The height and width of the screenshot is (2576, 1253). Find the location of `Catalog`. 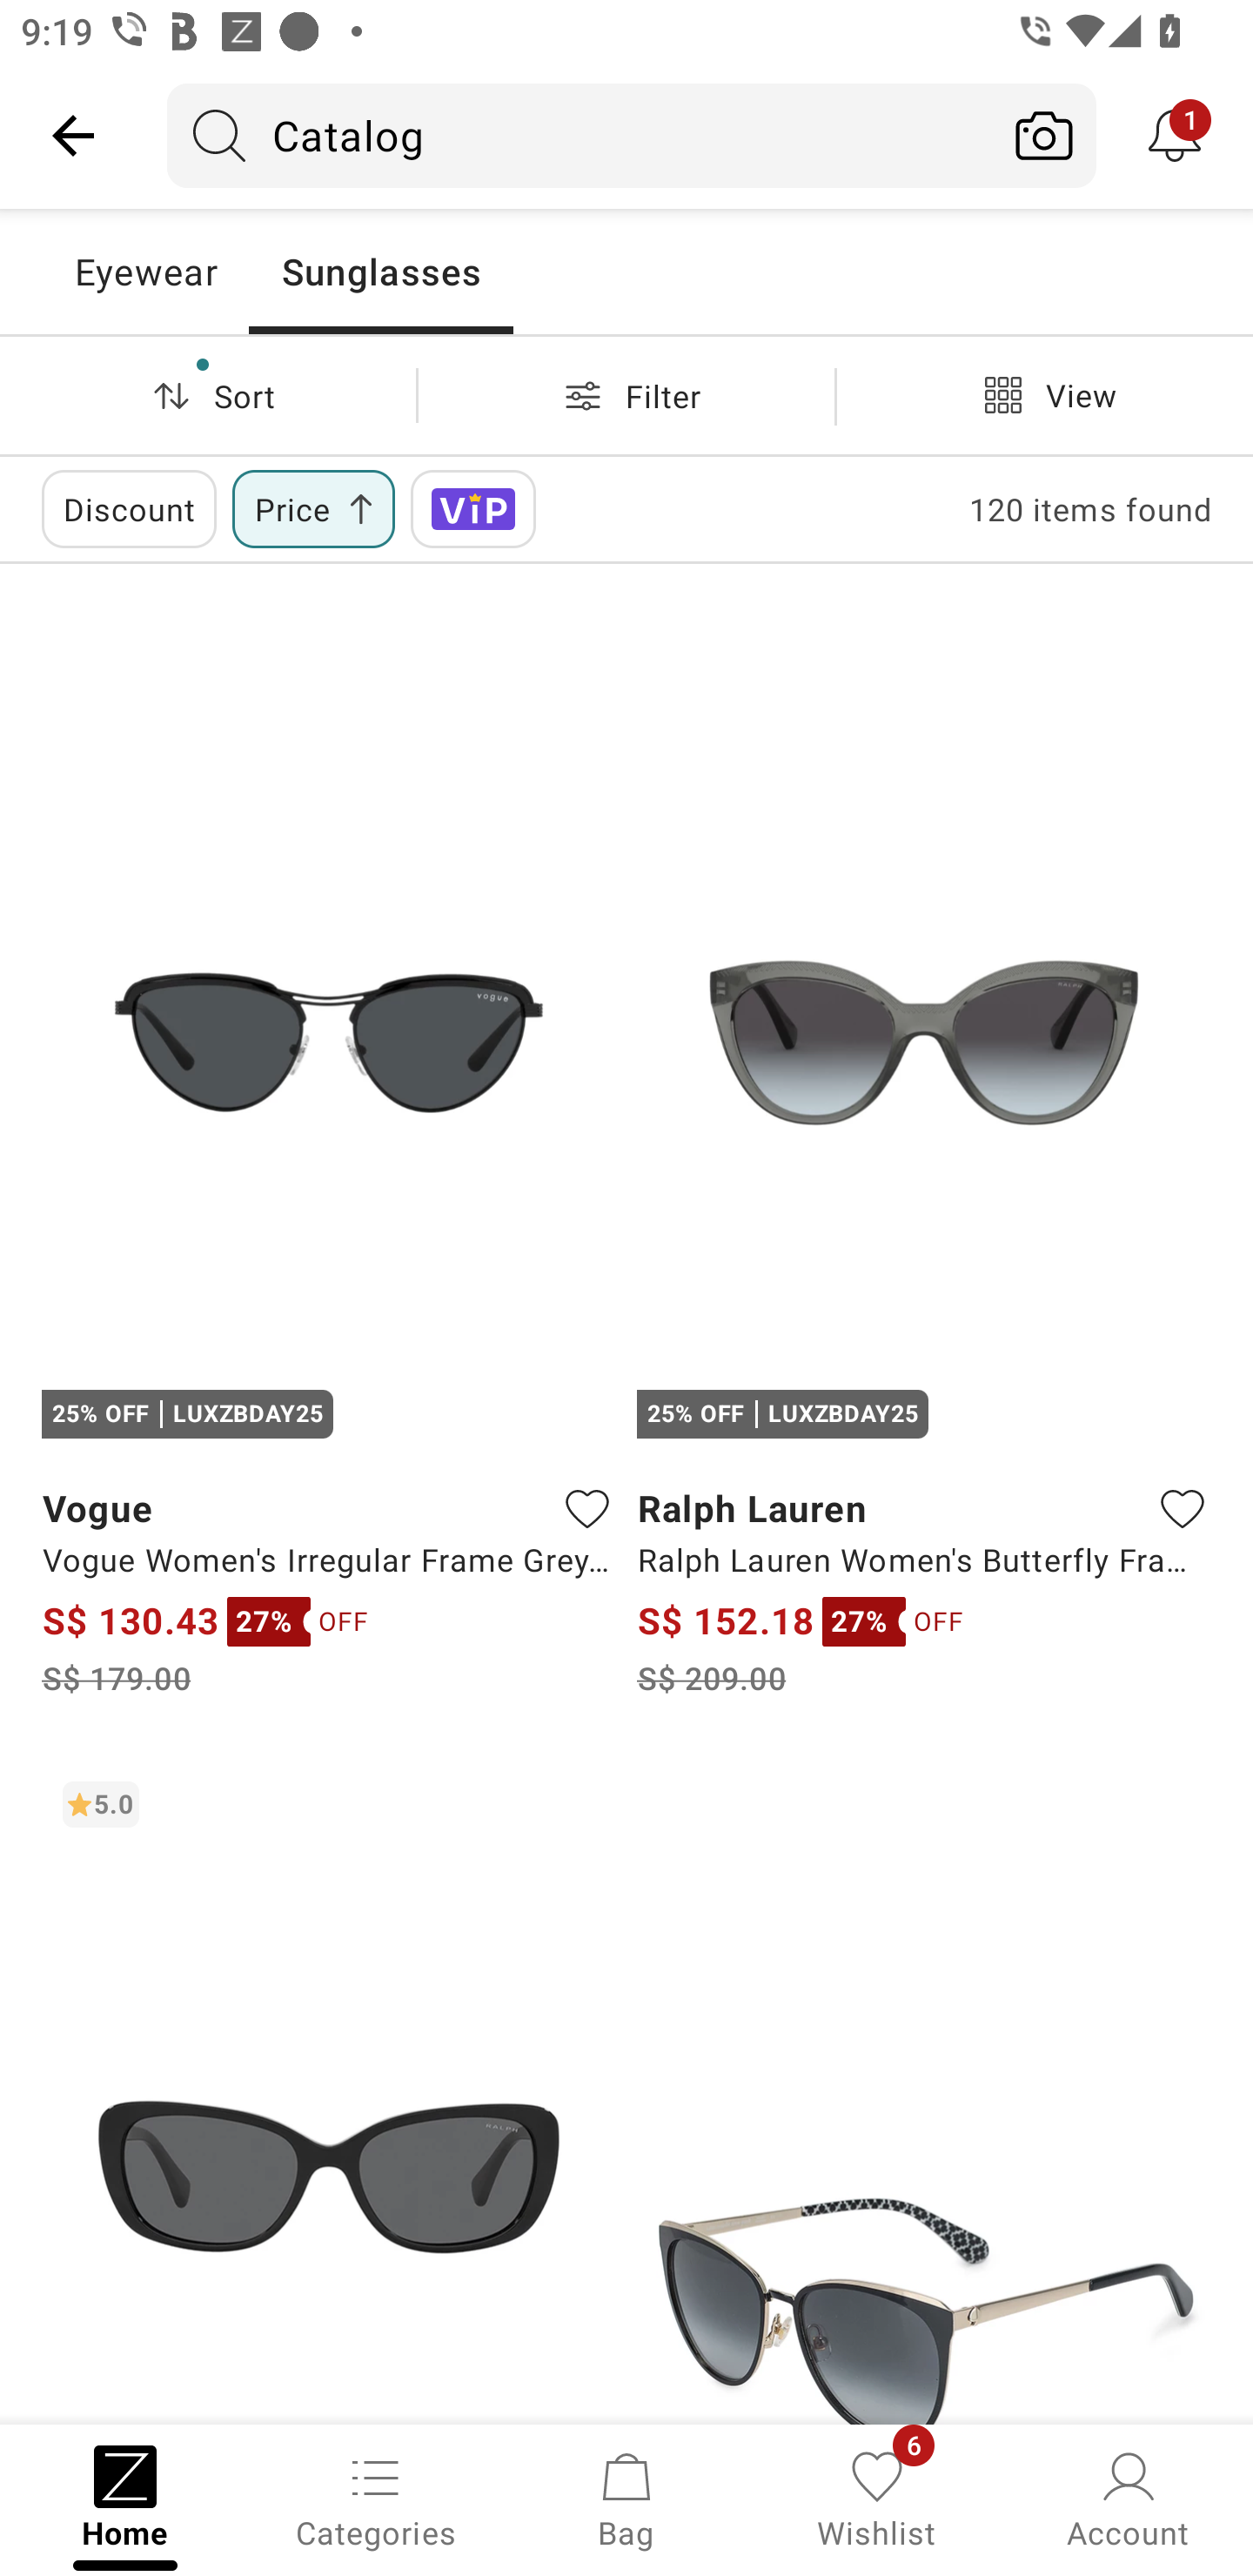

Catalog is located at coordinates (580, 135).